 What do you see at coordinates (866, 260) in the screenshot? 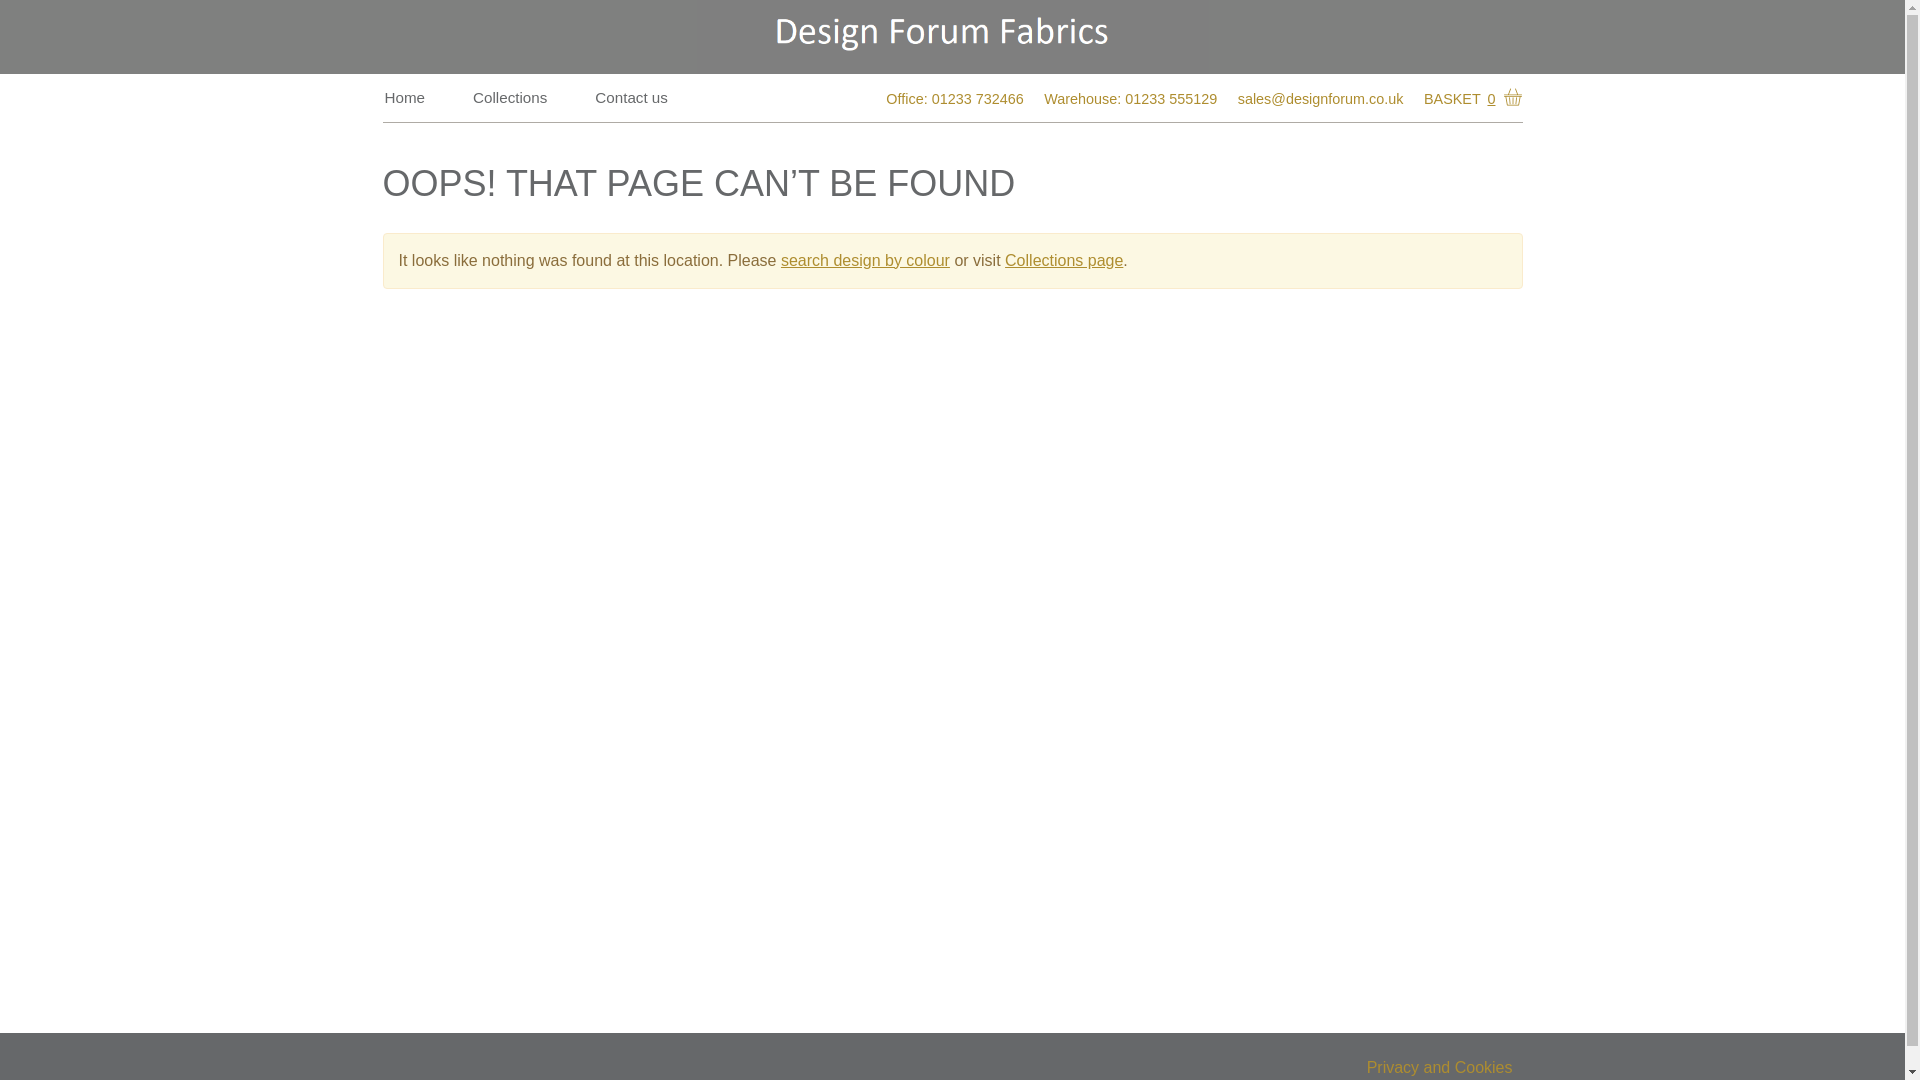
I see `search design by colour` at bounding box center [866, 260].